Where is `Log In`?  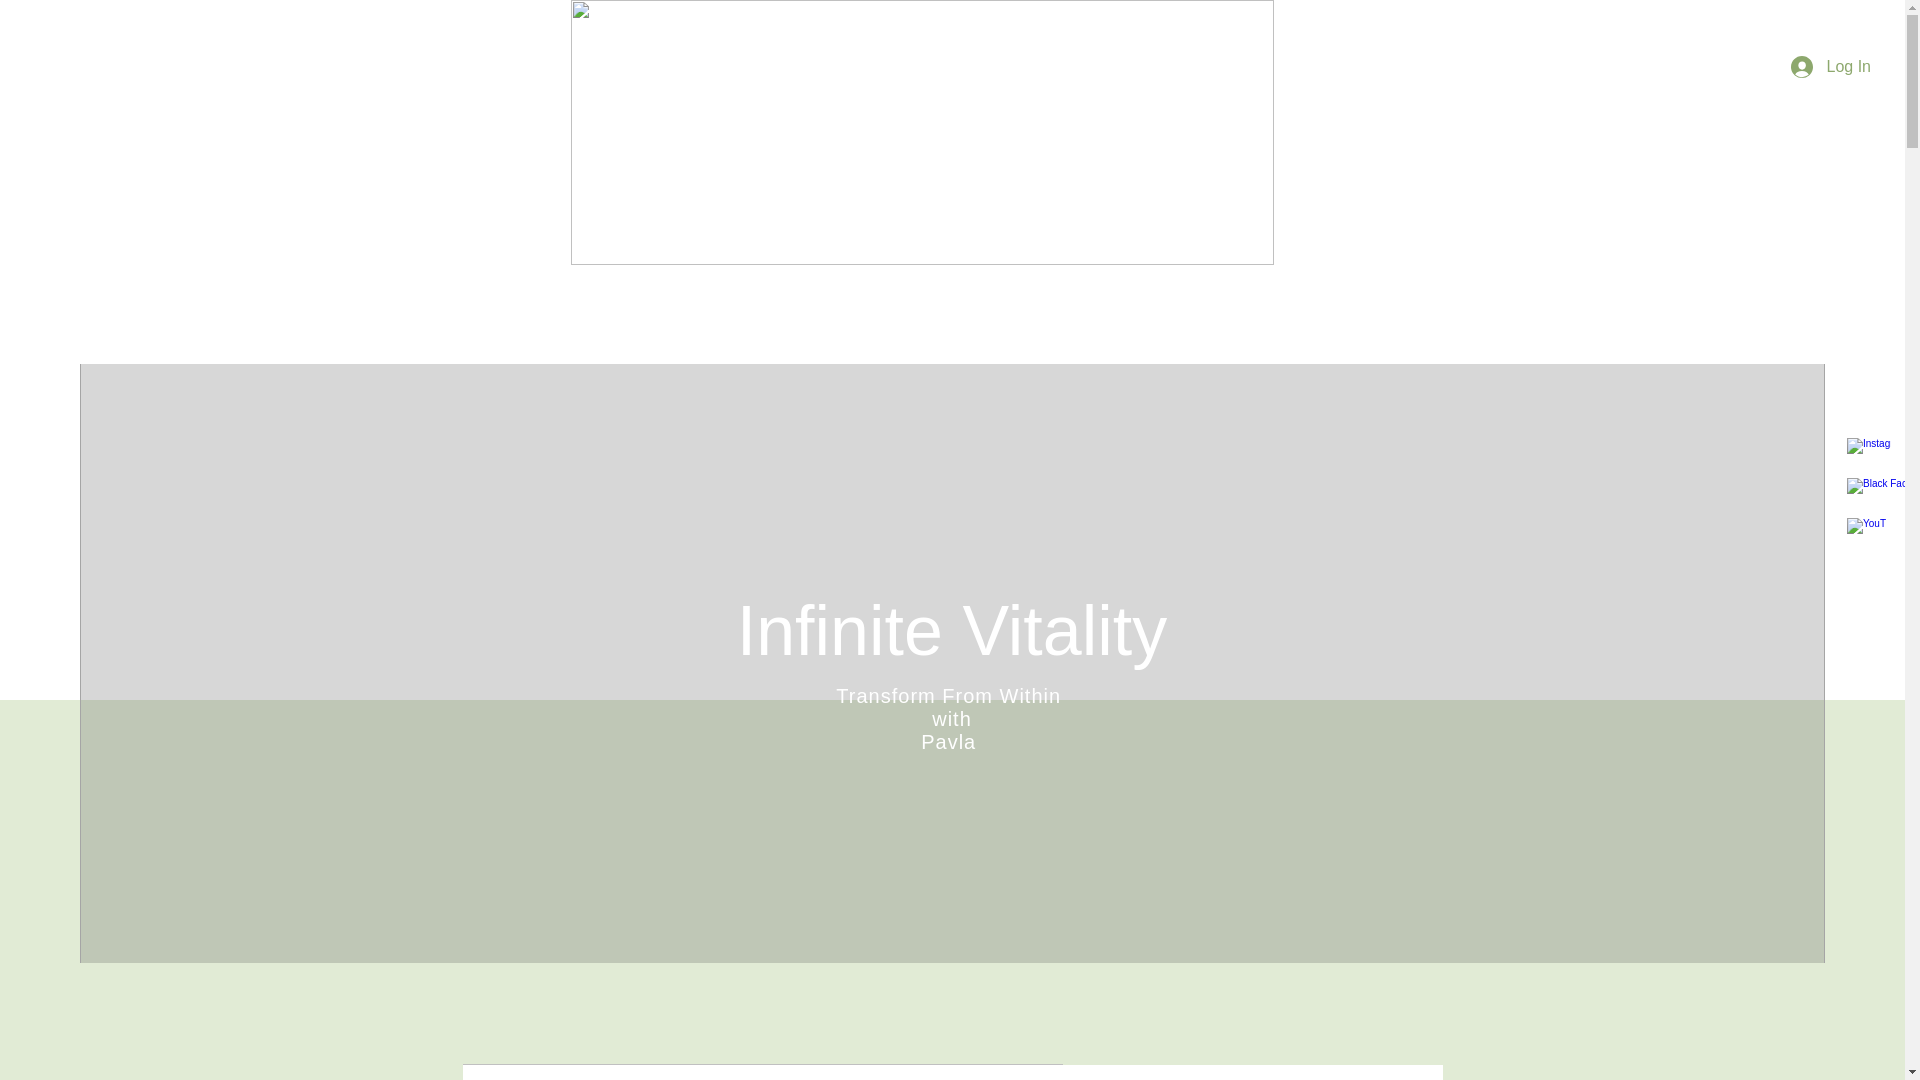 Log In is located at coordinates (1831, 66).